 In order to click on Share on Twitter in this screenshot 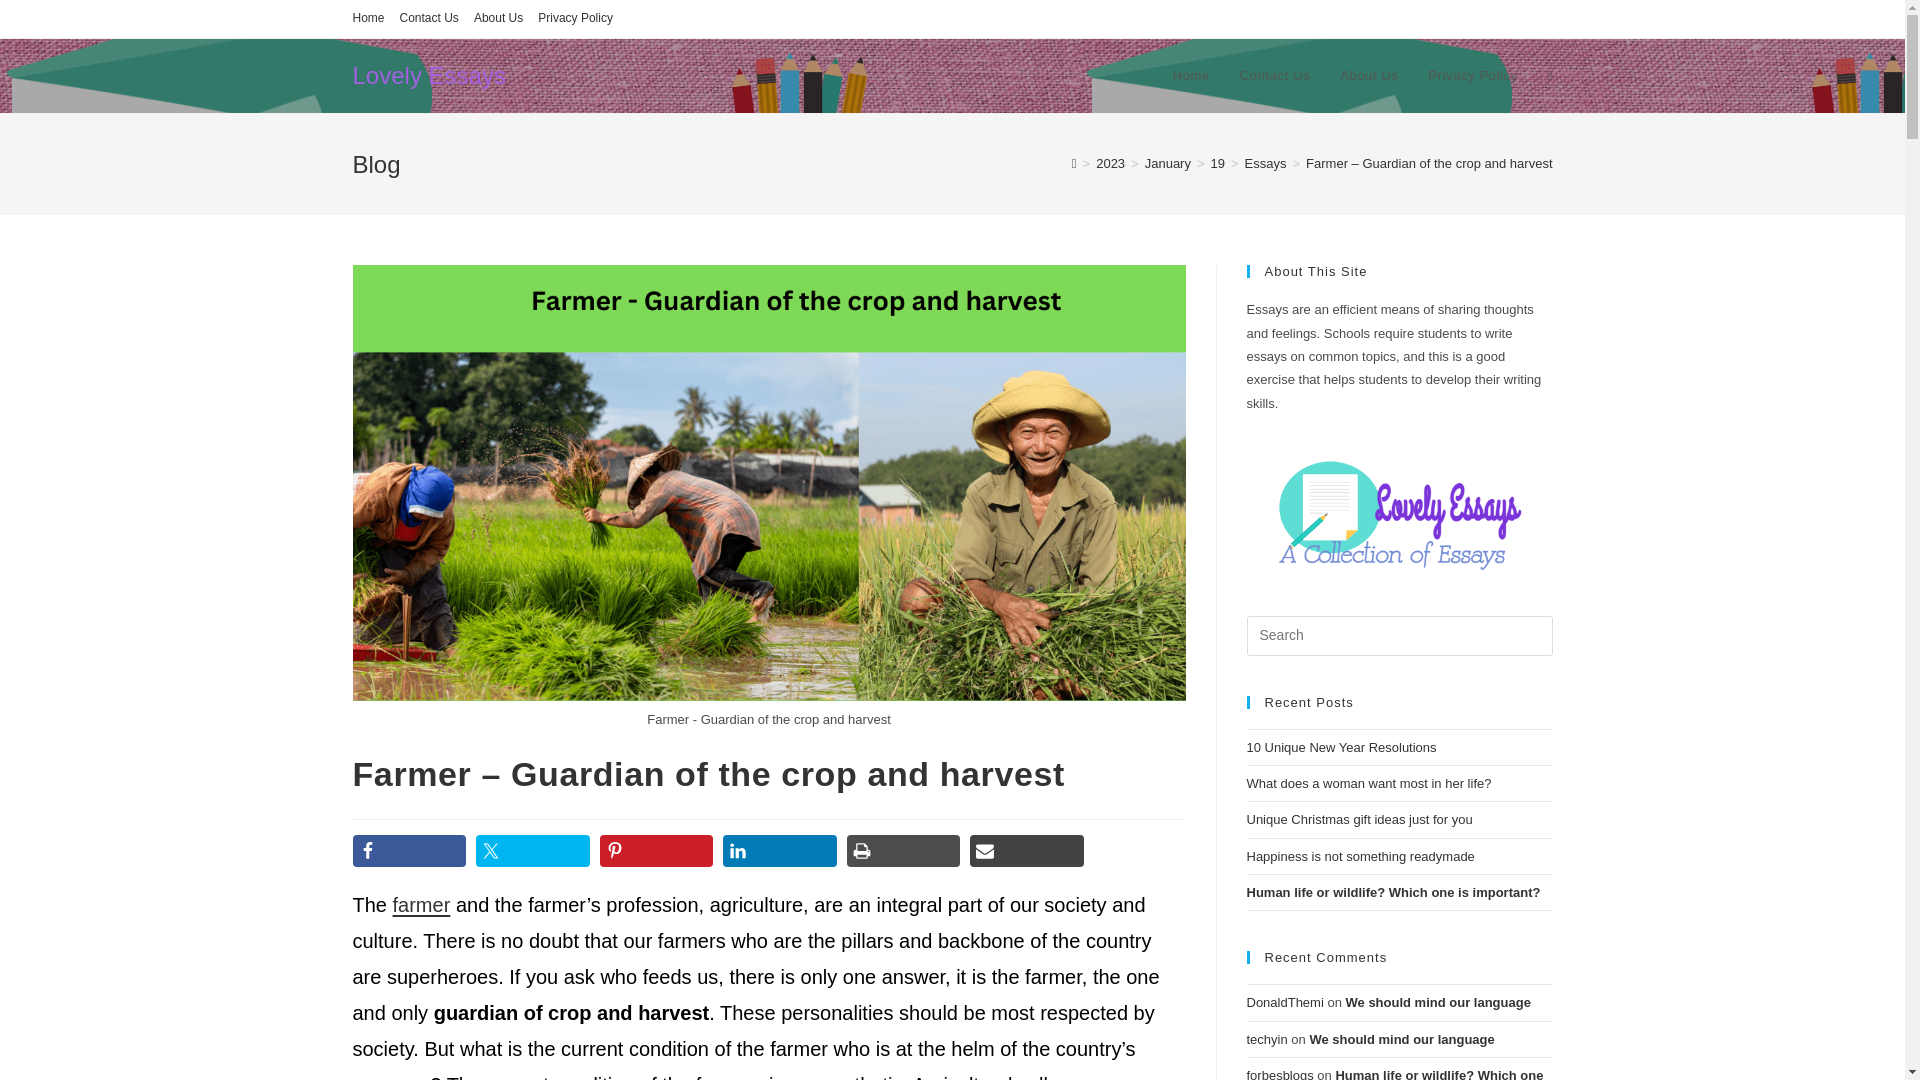, I will do `click(532, 850)`.